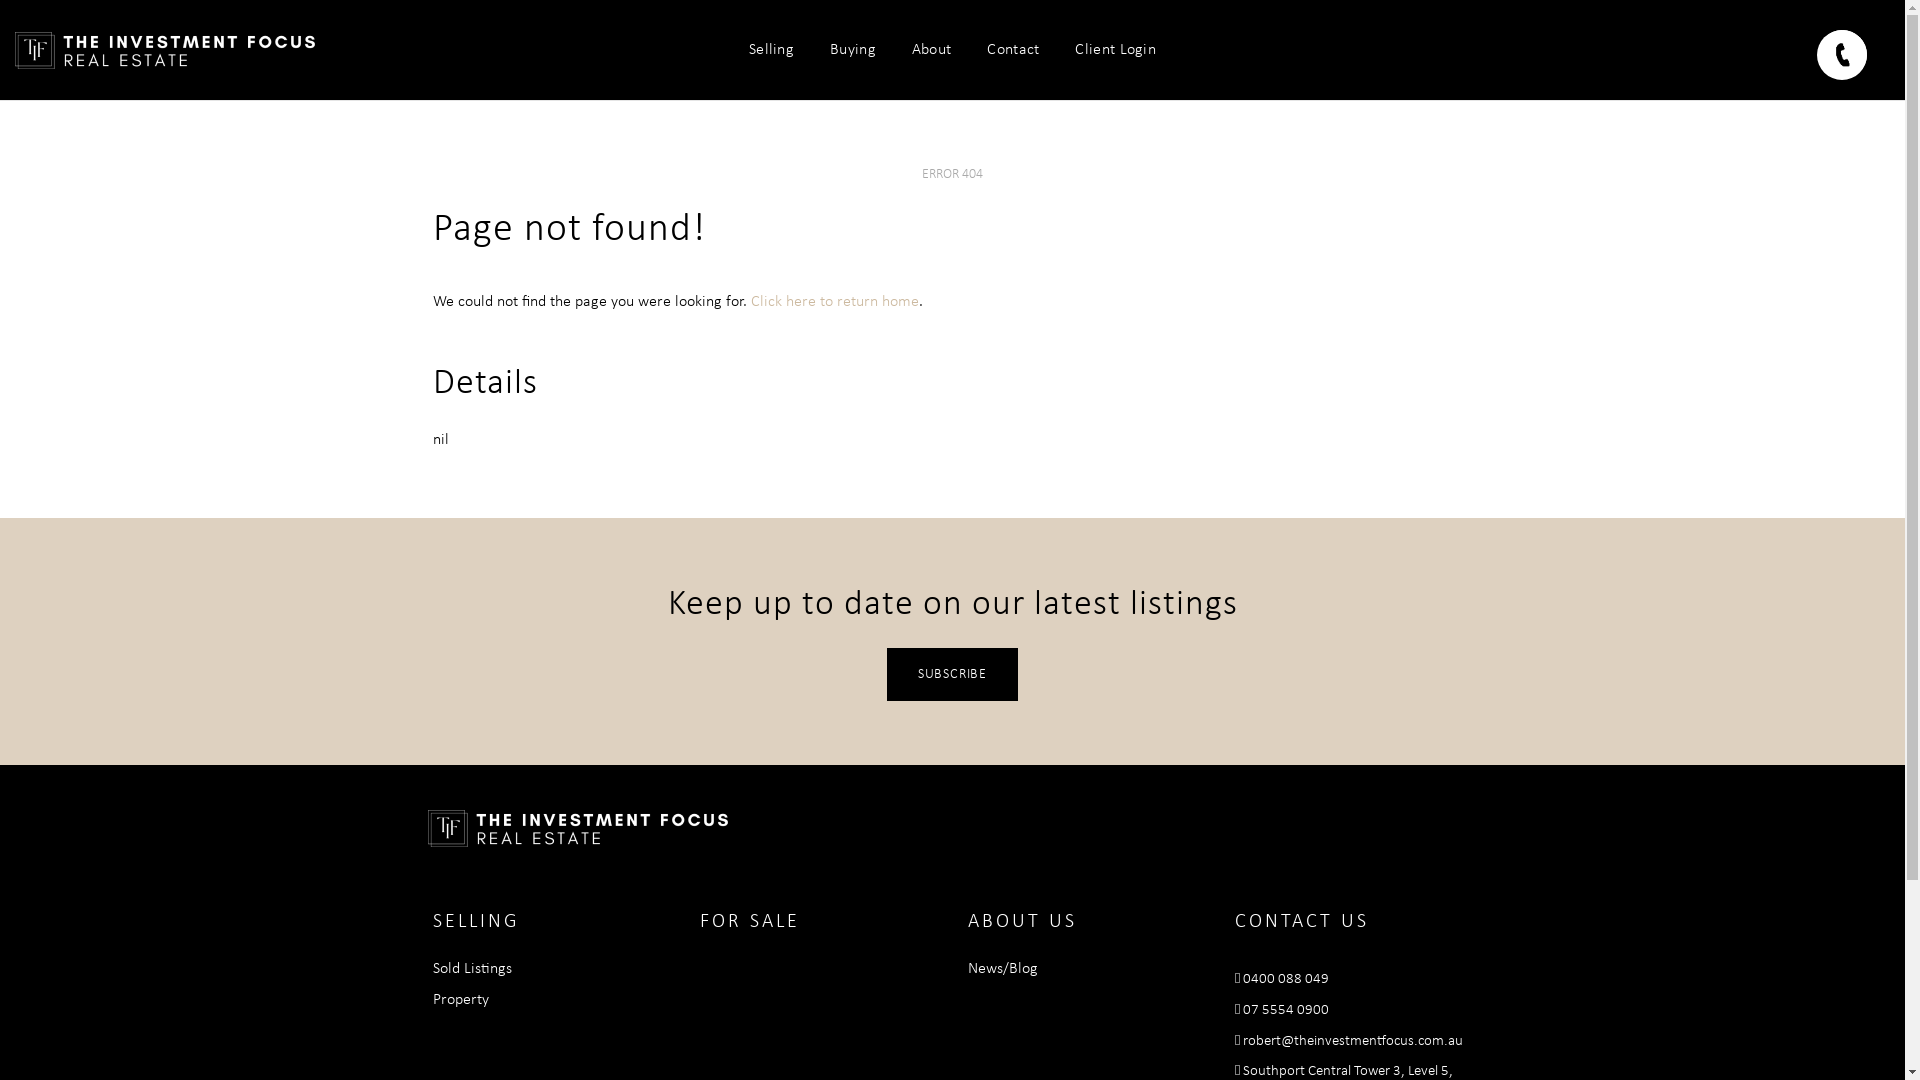 This screenshot has height=1080, width=1920. What do you see at coordinates (1286, 980) in the screenshot?
I see `0400 088 049` at bounding box center [1286, 980].